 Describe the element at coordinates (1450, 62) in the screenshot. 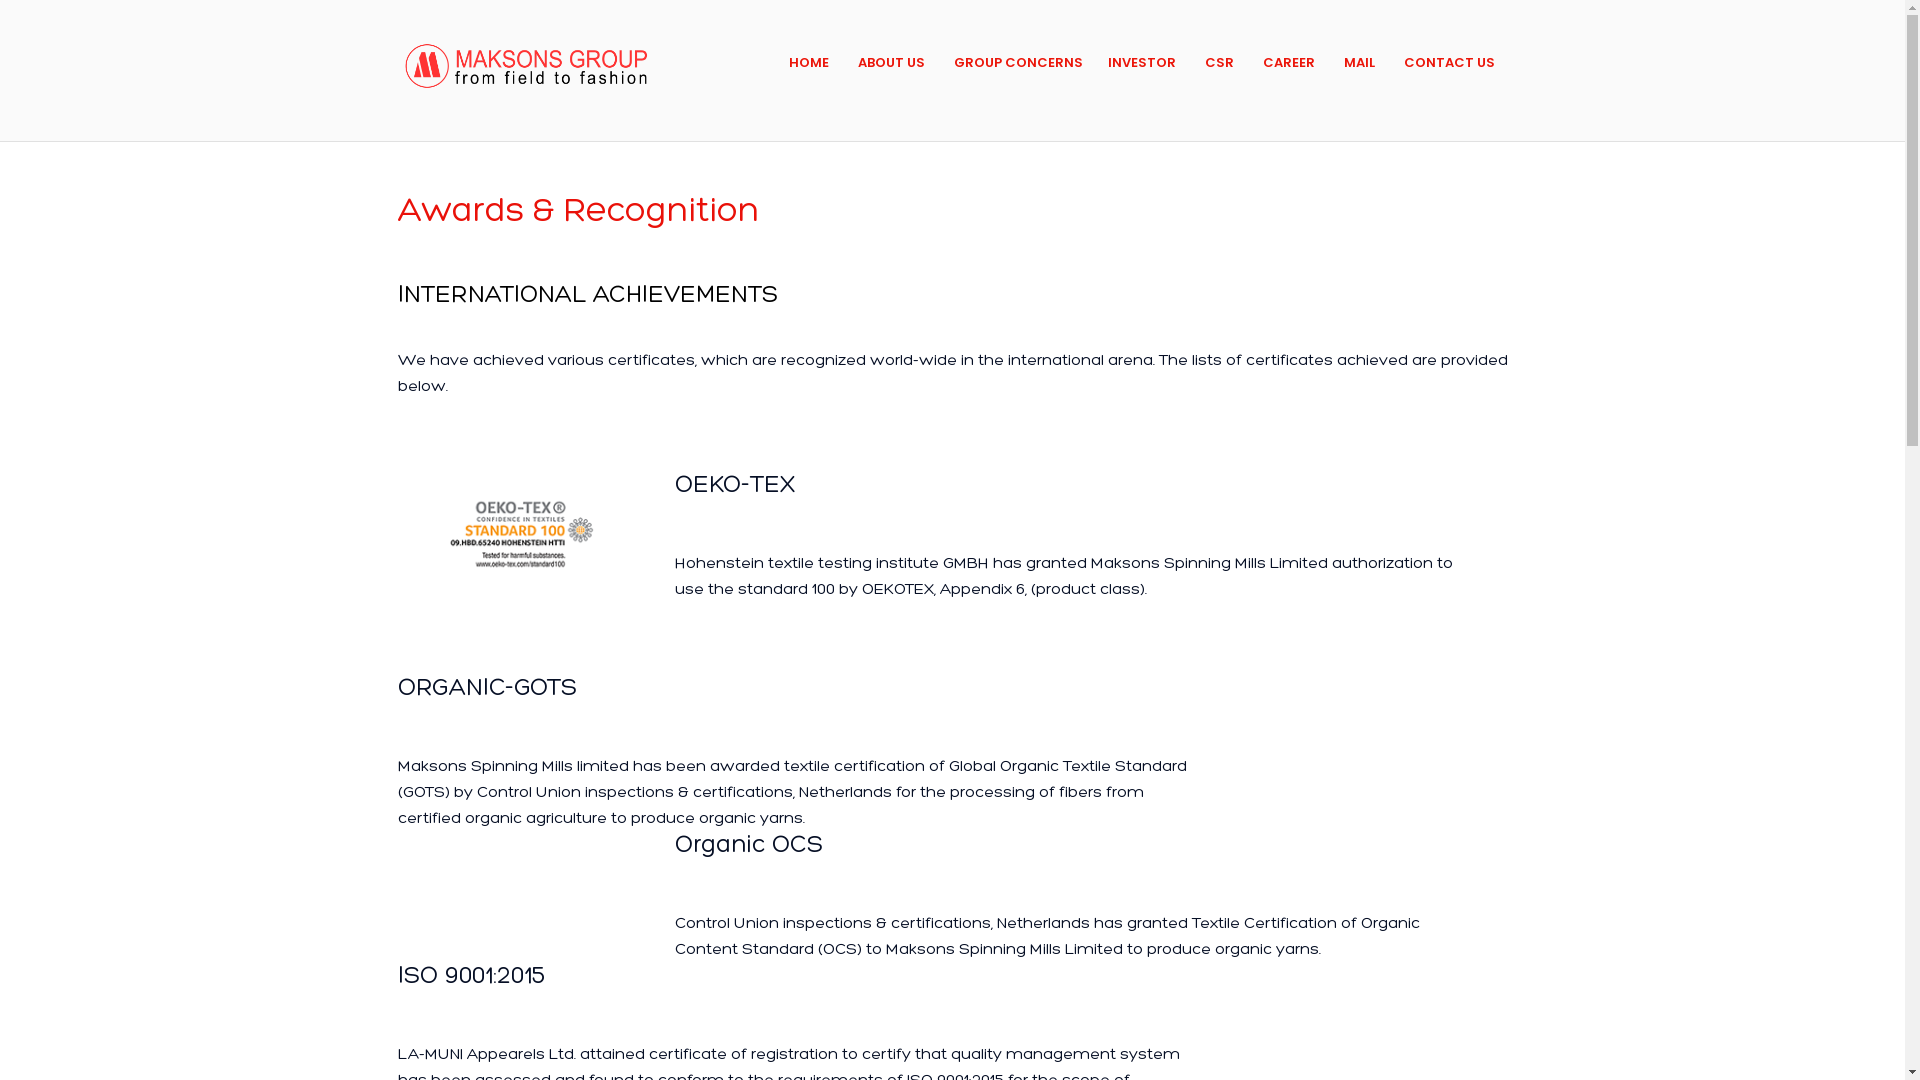

I see `CONTACT US` at that location.